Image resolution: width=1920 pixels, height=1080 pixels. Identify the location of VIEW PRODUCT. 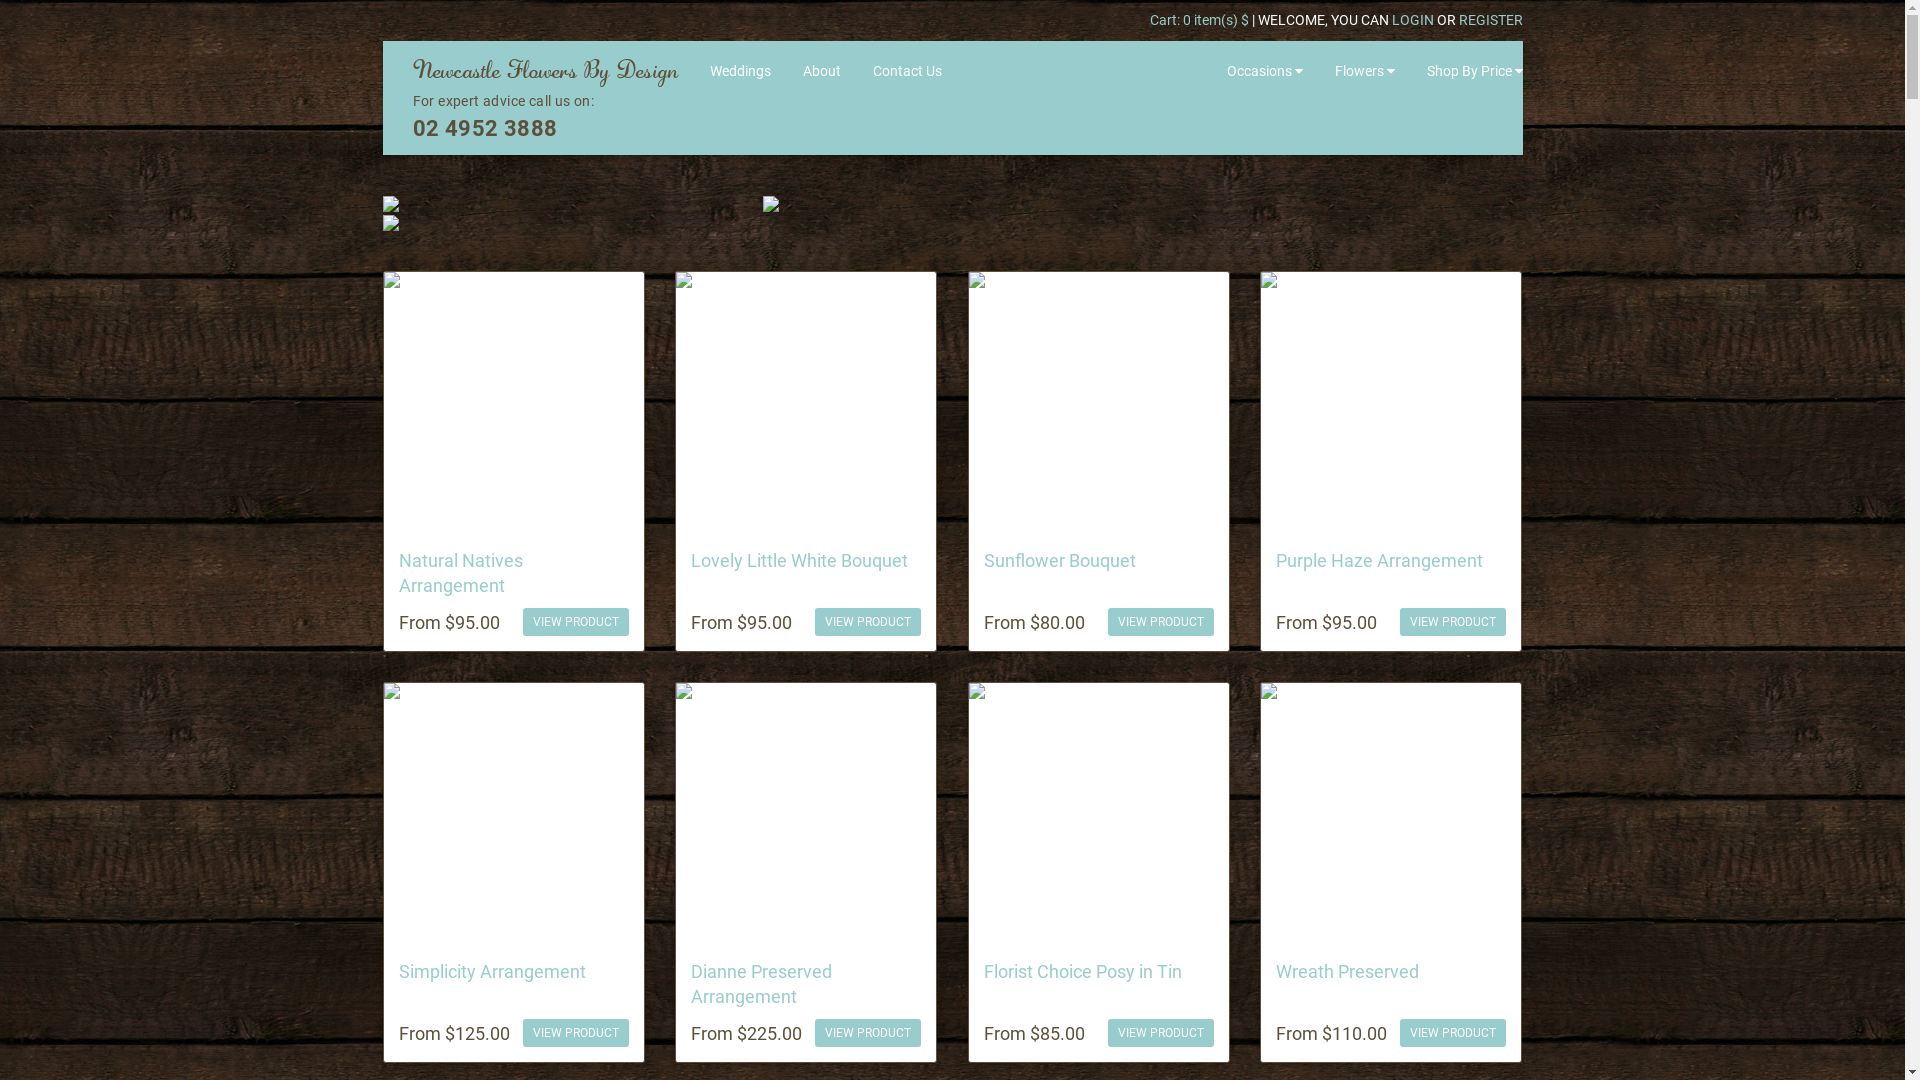
(576, 1033).